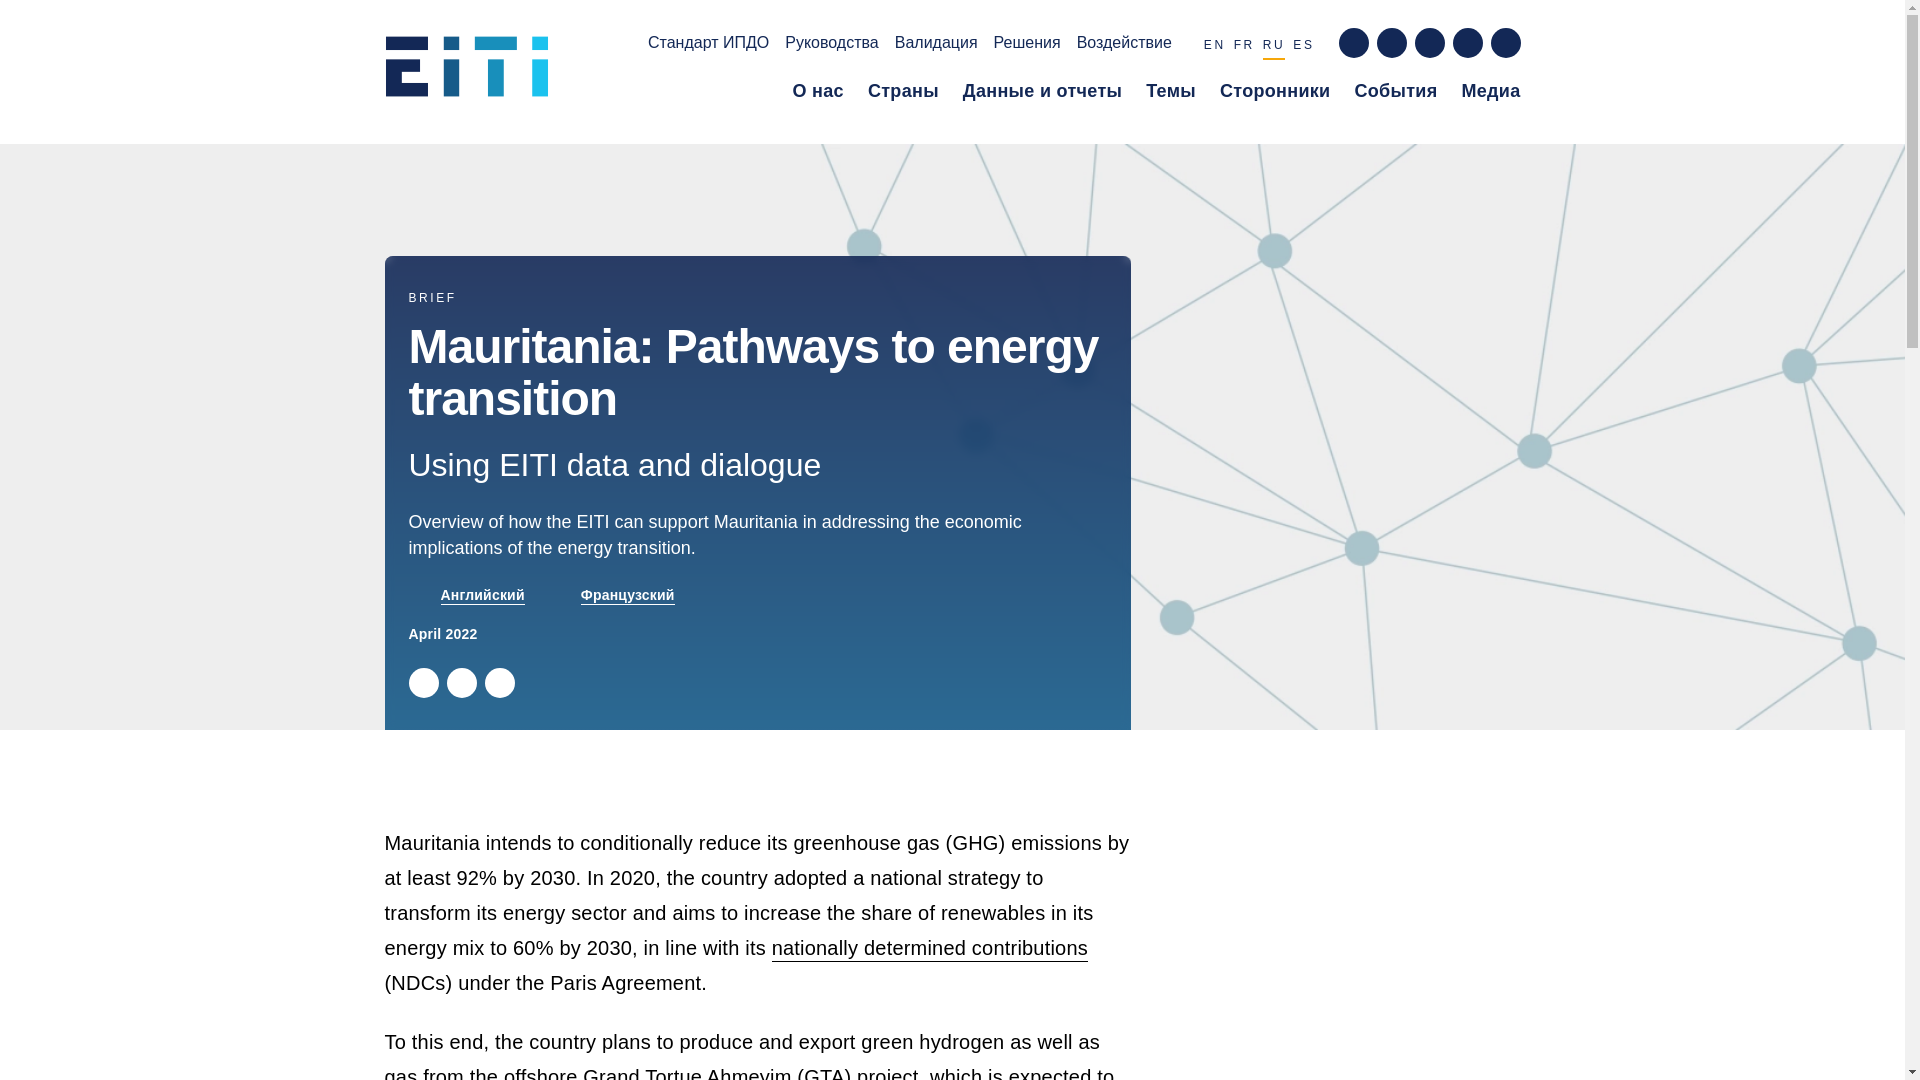 Image resolution: width=1920 pixels, height=1080 pixels. I want to click on Twitter, so click(422, 682).